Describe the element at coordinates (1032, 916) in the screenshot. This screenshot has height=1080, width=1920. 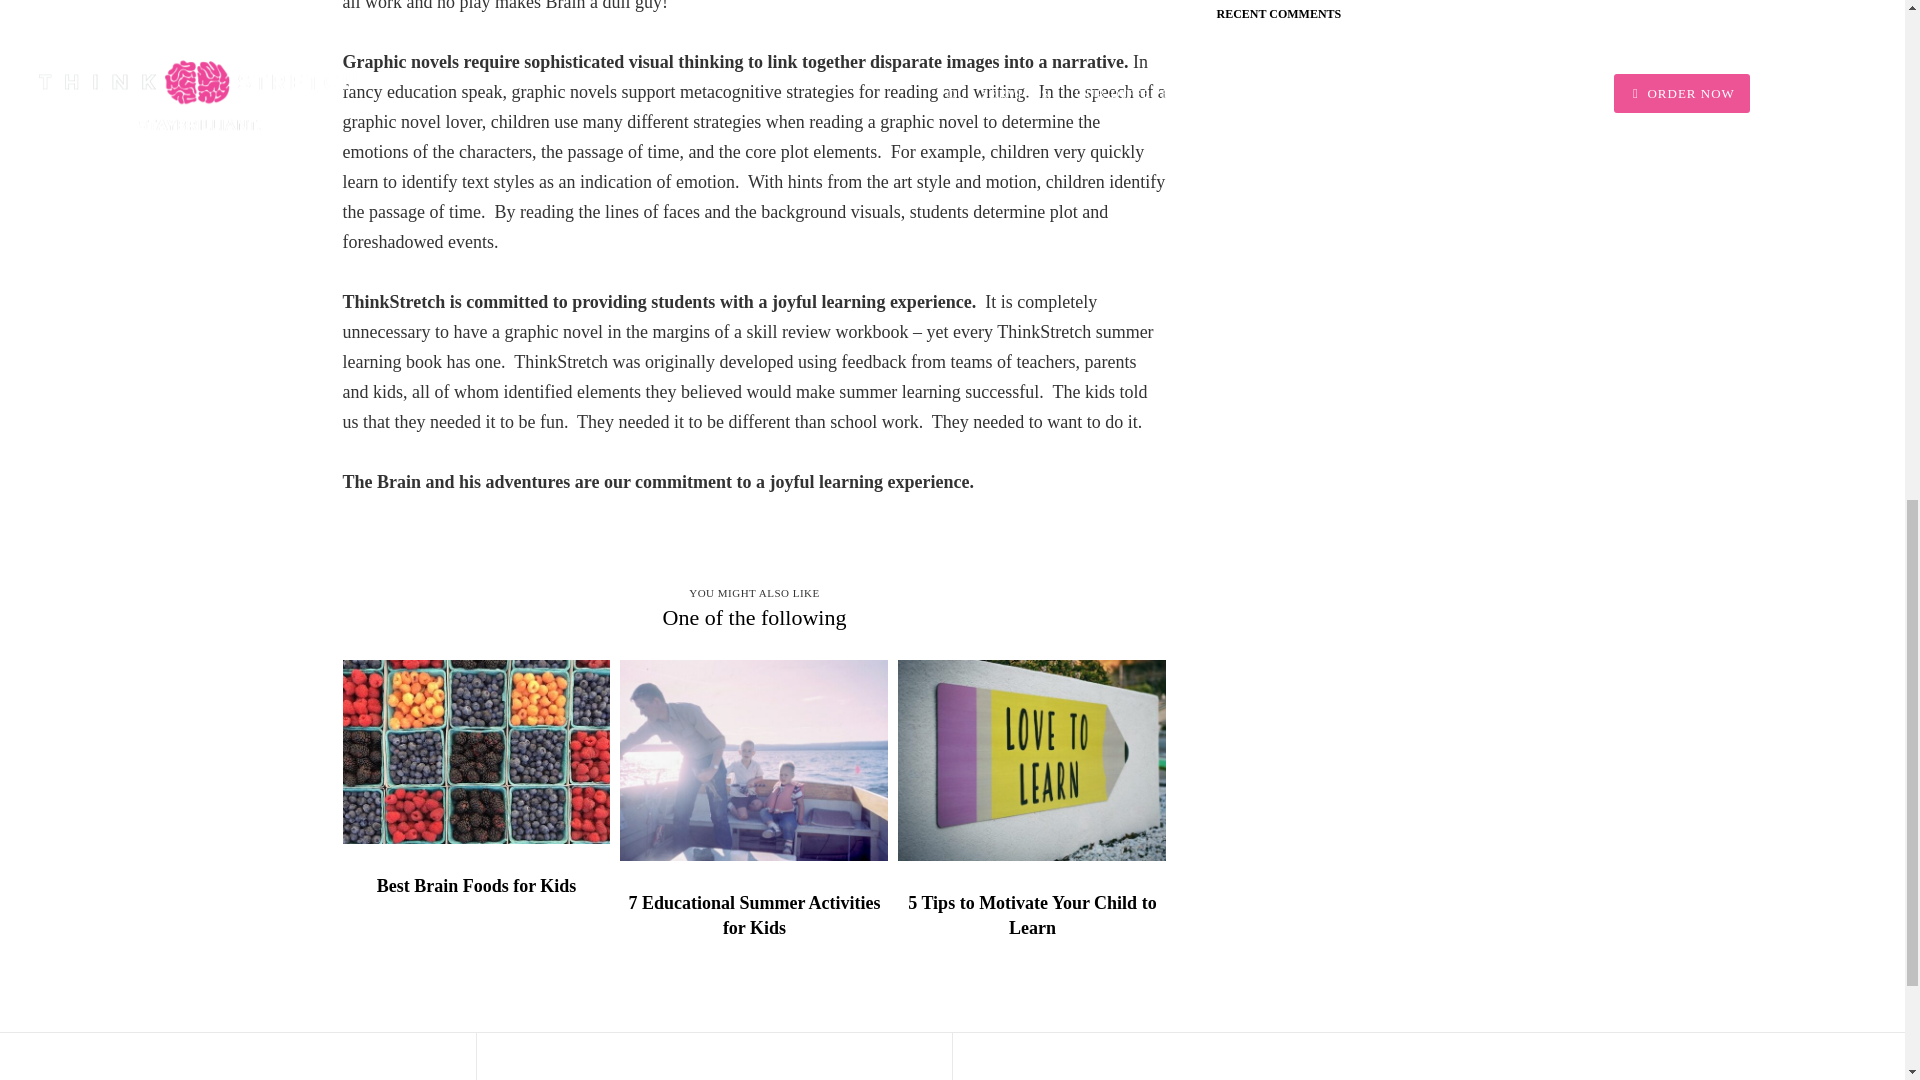
I see `5 Tips to Motivate Your Child to Learn` at that location.